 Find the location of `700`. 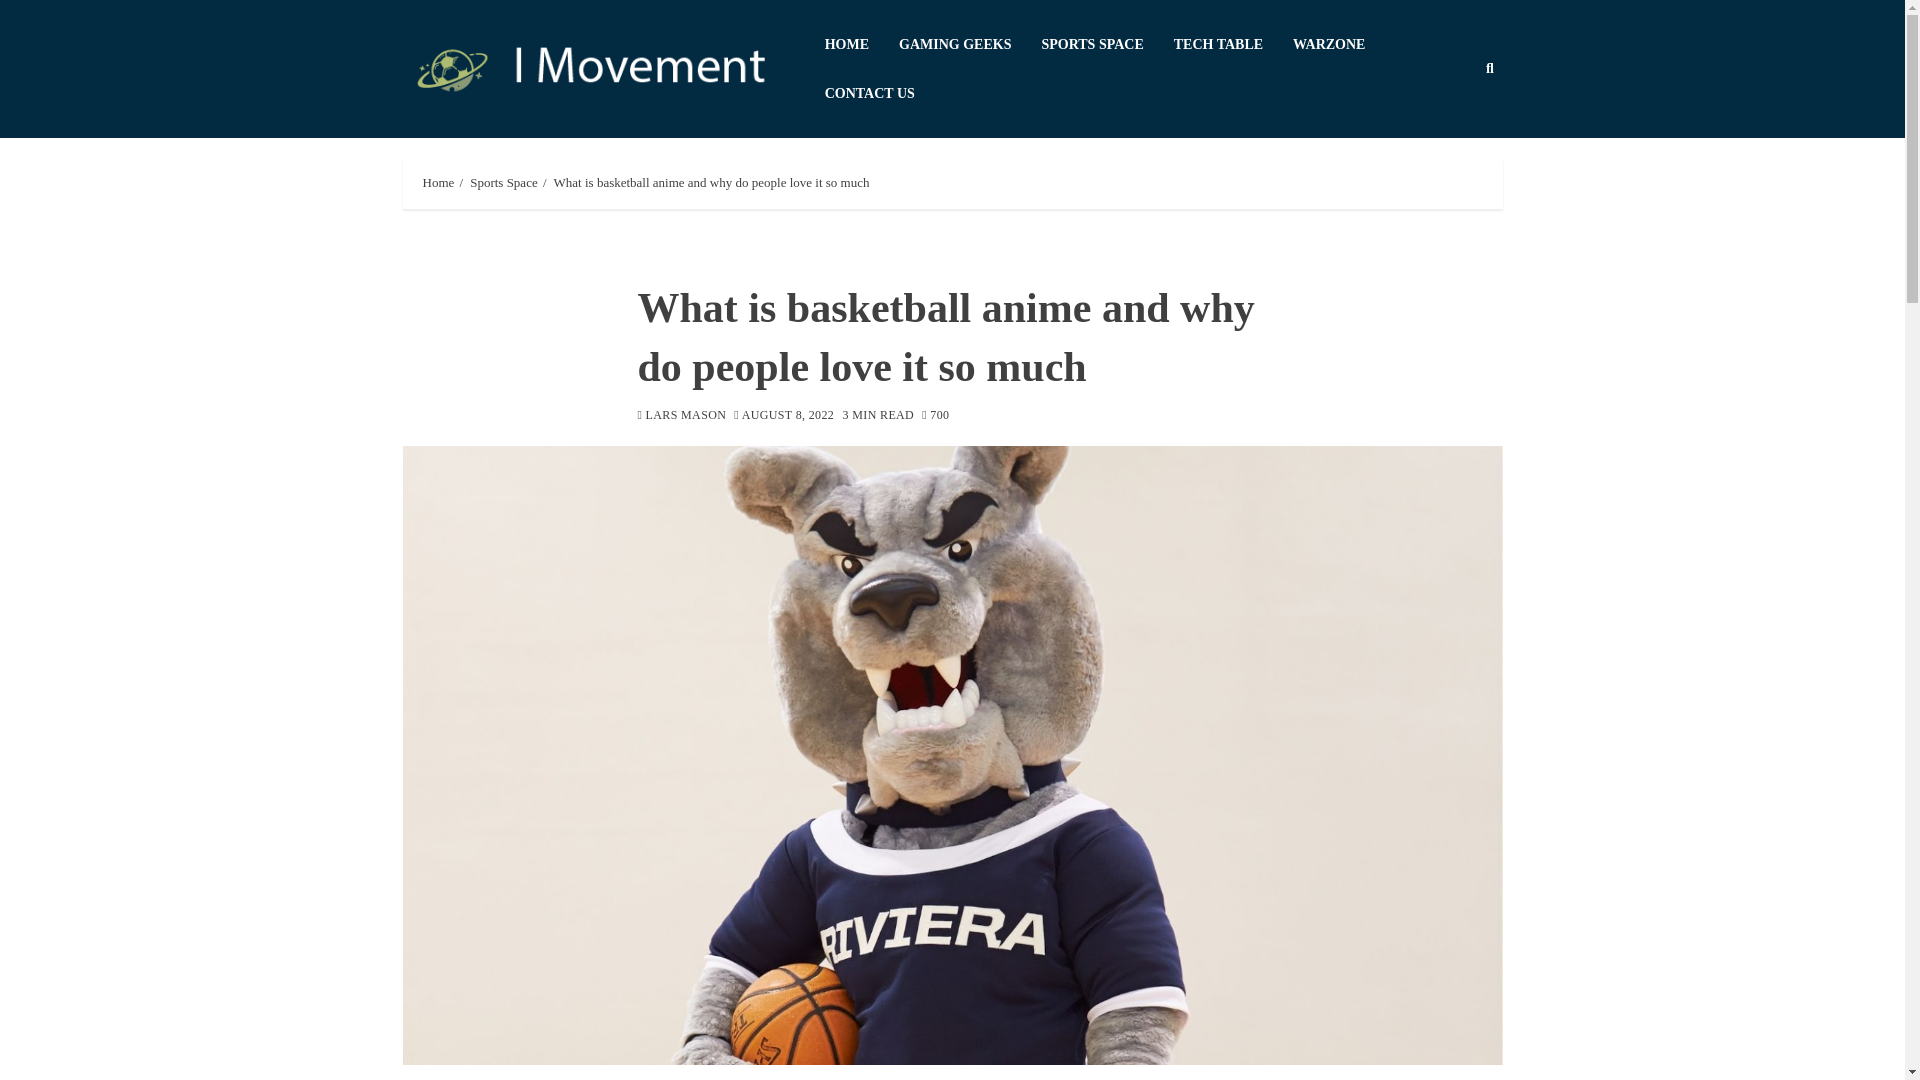

700 is located at coordinates (934, 416).